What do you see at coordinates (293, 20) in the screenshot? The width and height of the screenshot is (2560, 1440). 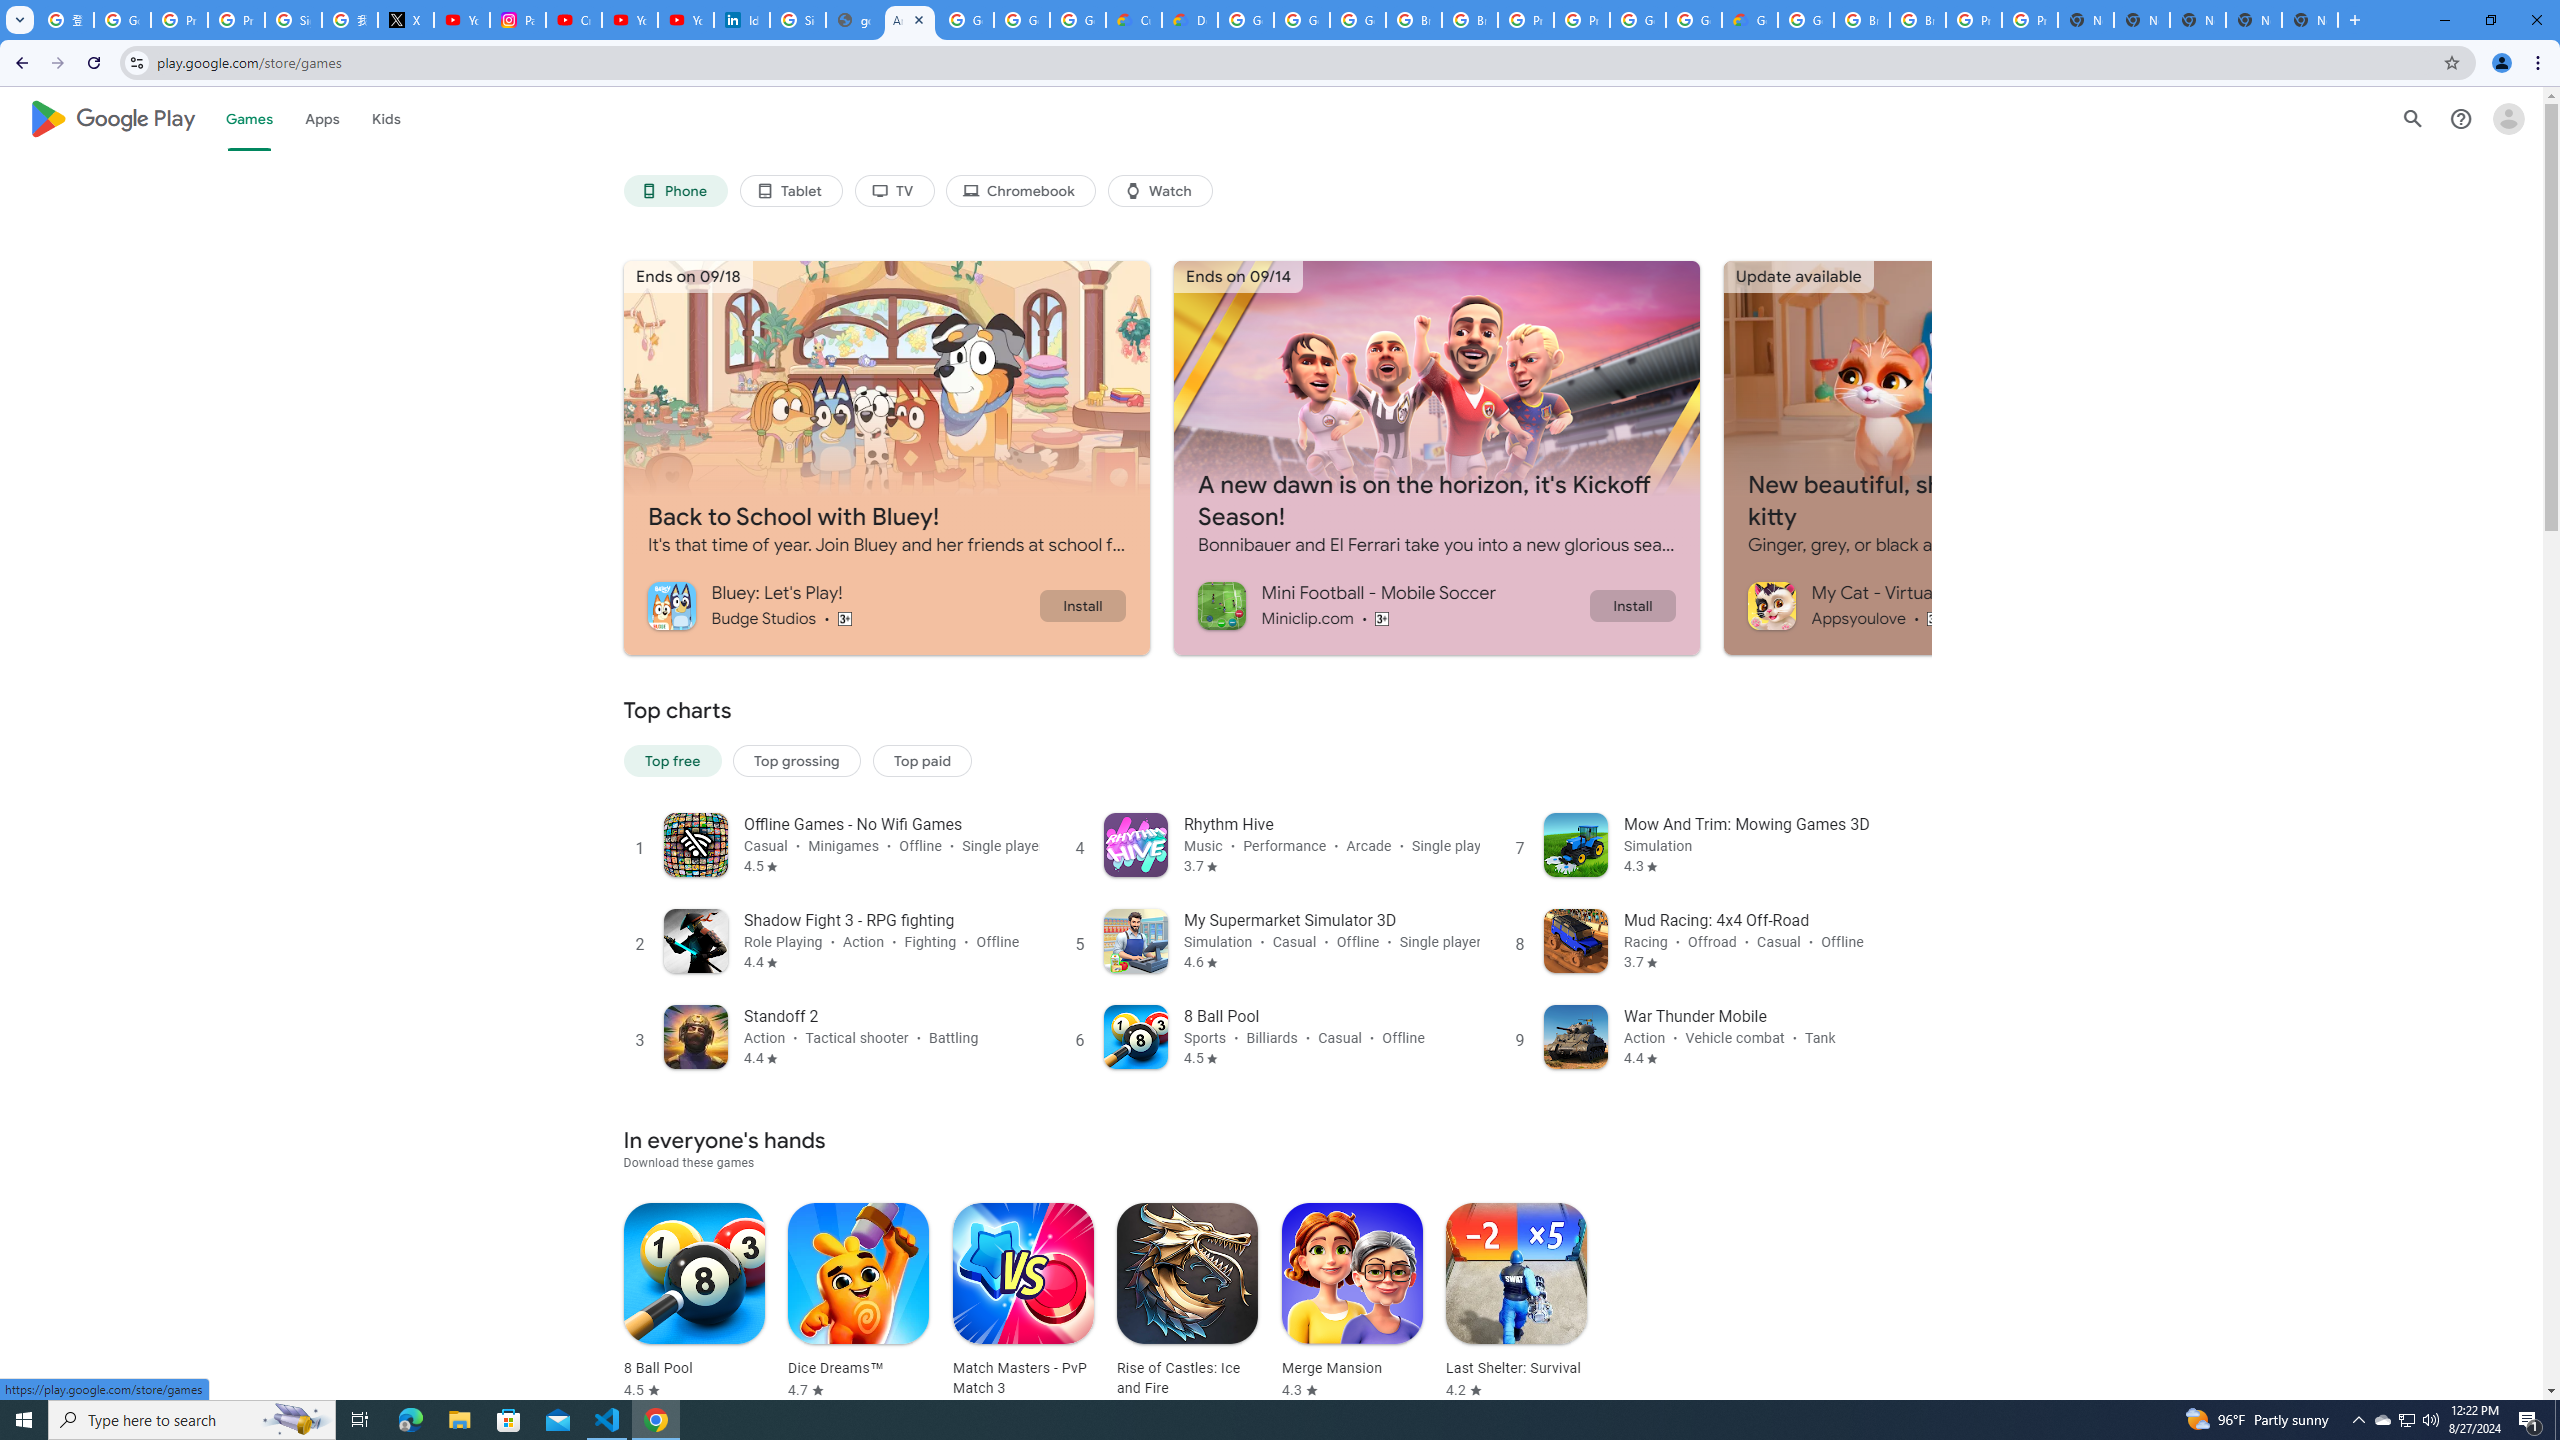 I see `Sign in - Google Accounts` at bounding box center [293, 20].